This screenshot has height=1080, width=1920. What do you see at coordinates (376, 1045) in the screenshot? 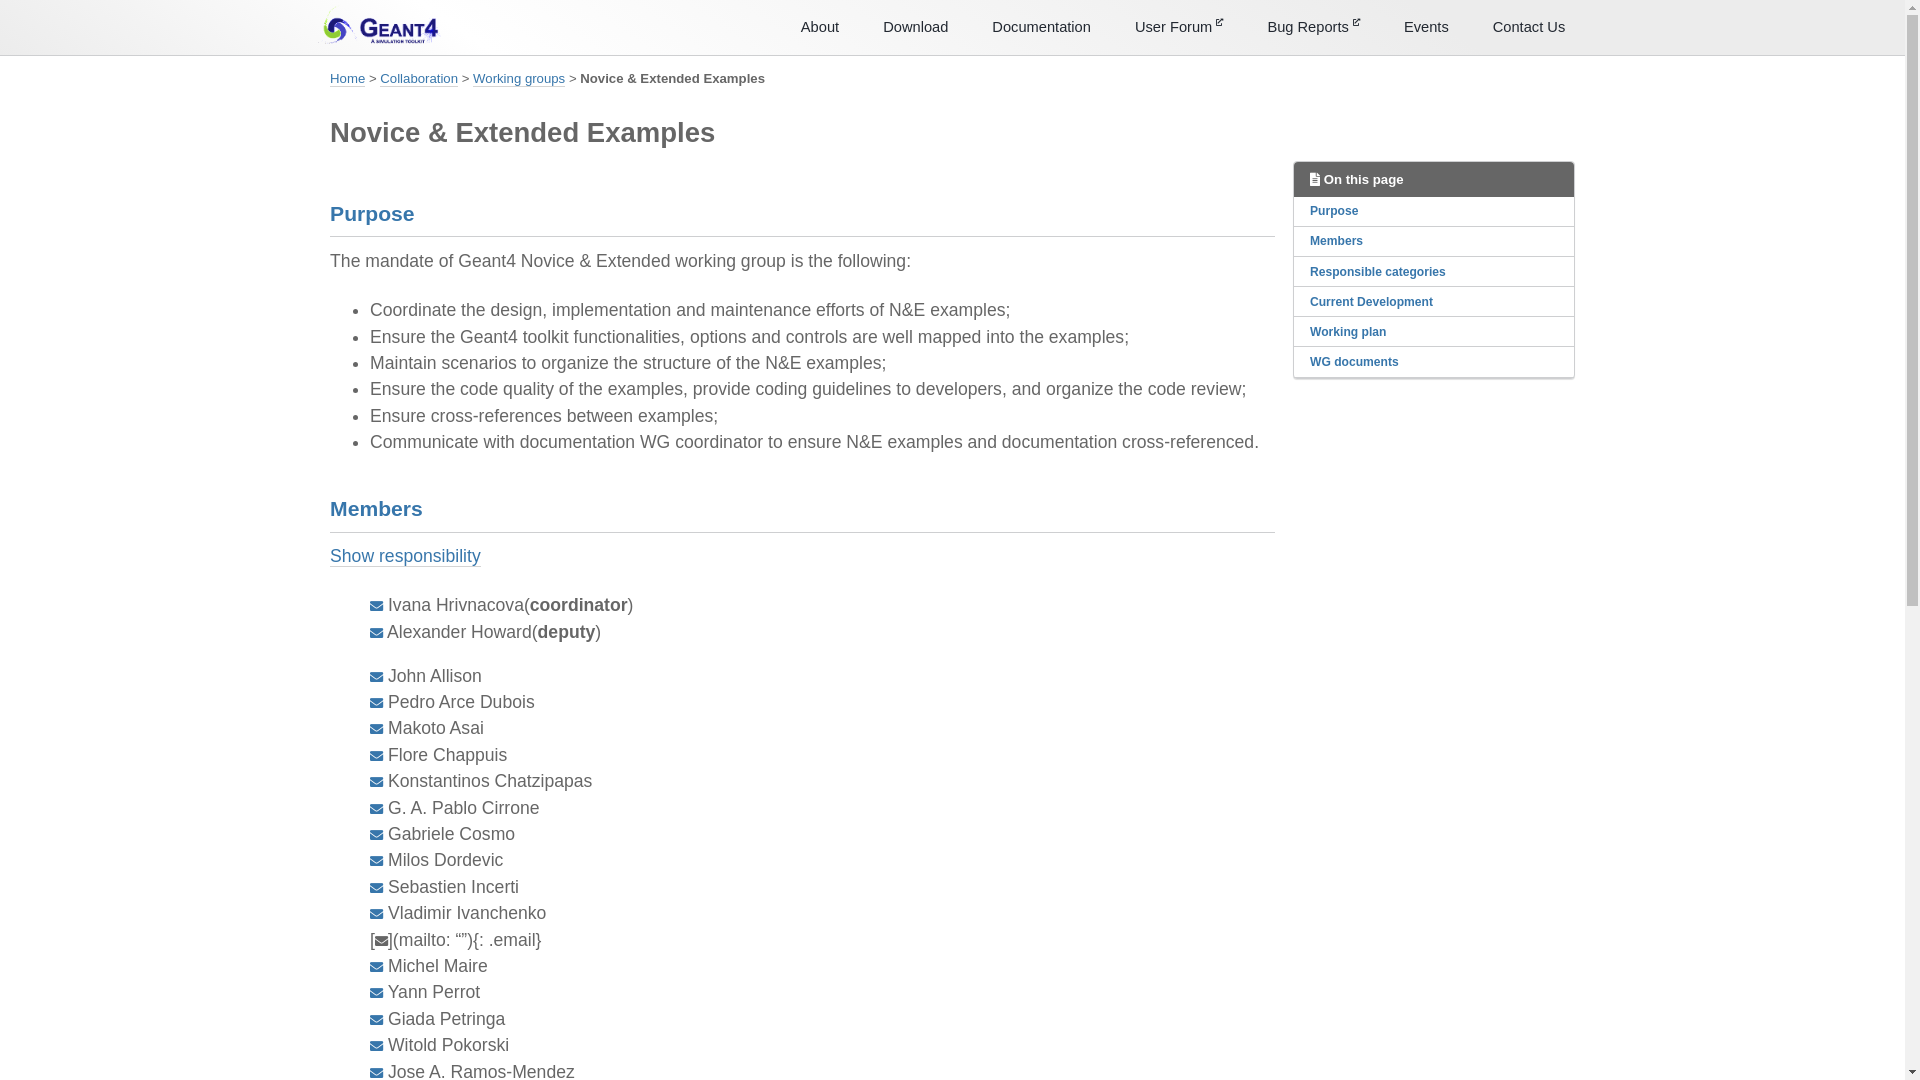
I see `witold.pokorski@cern.ch` at bounding box center [376, 1045].